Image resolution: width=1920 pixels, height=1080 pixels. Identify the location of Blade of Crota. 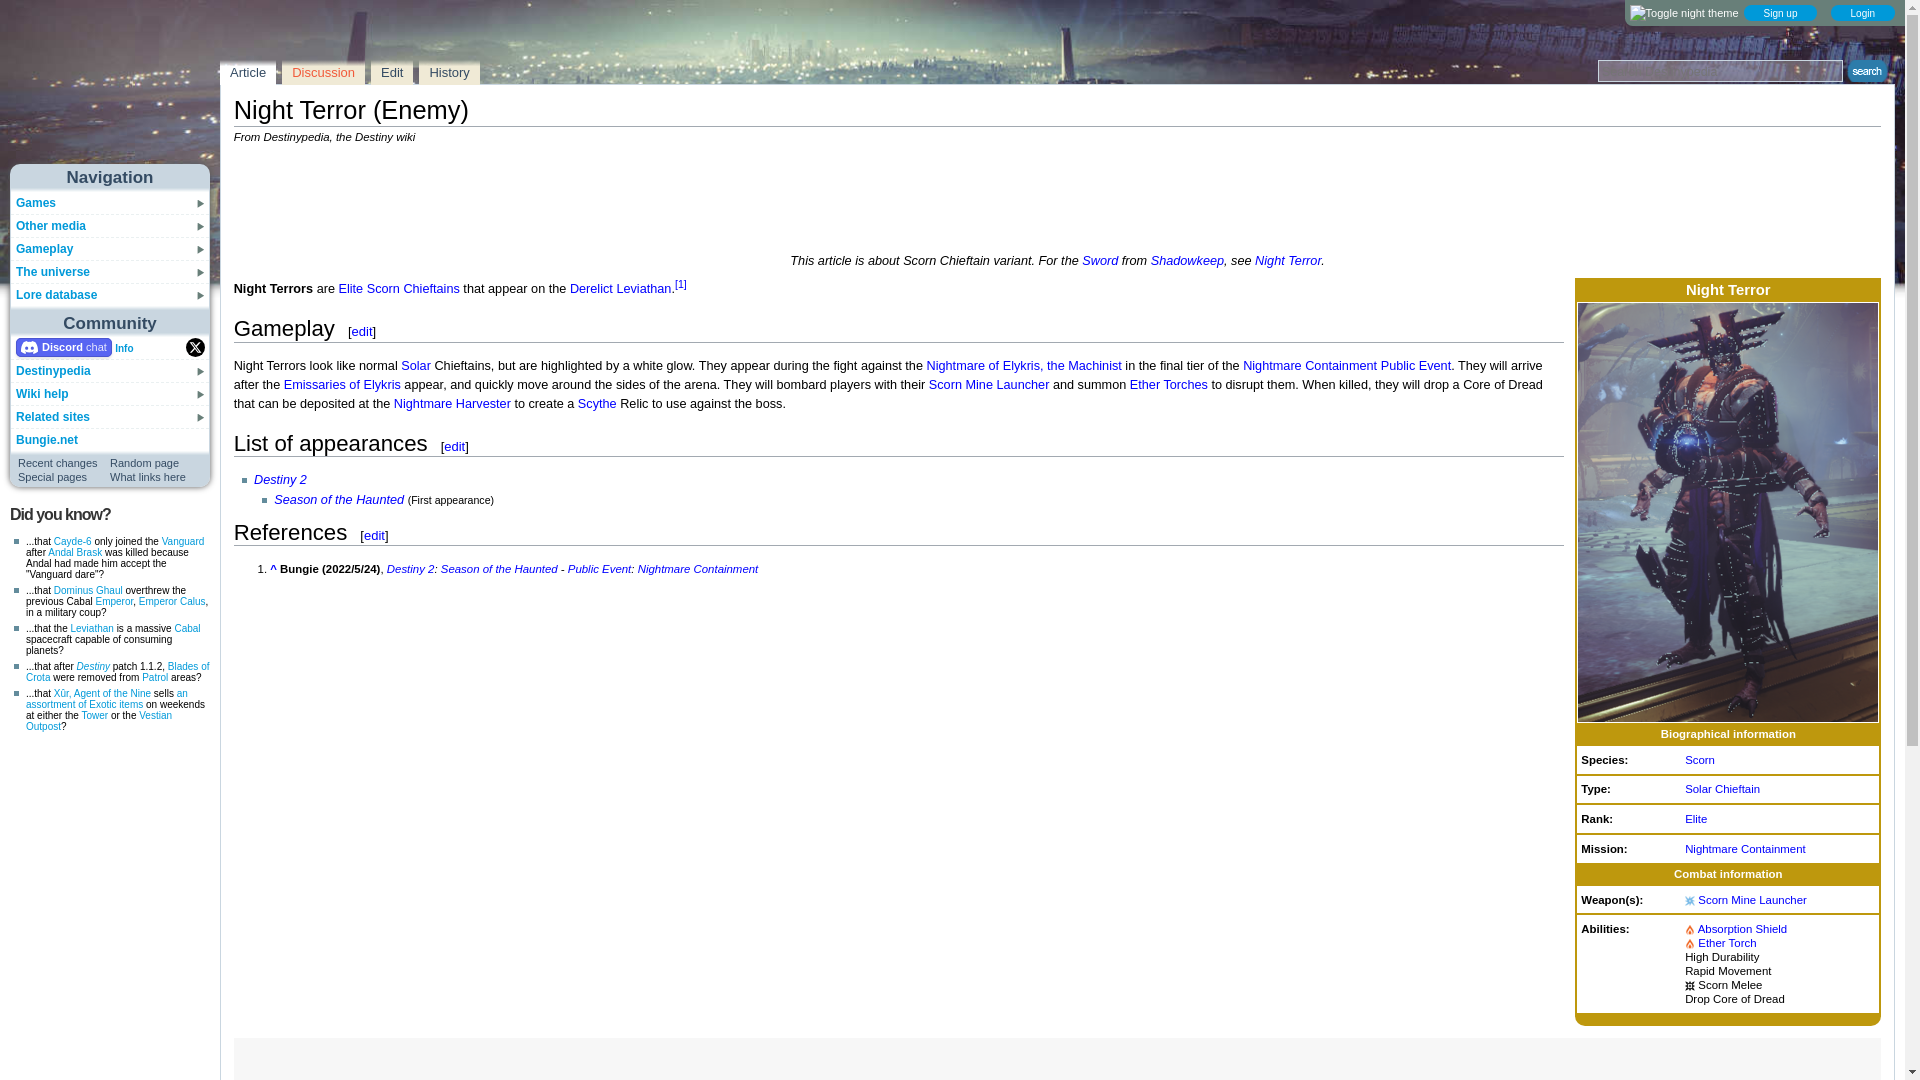
(118, 671).